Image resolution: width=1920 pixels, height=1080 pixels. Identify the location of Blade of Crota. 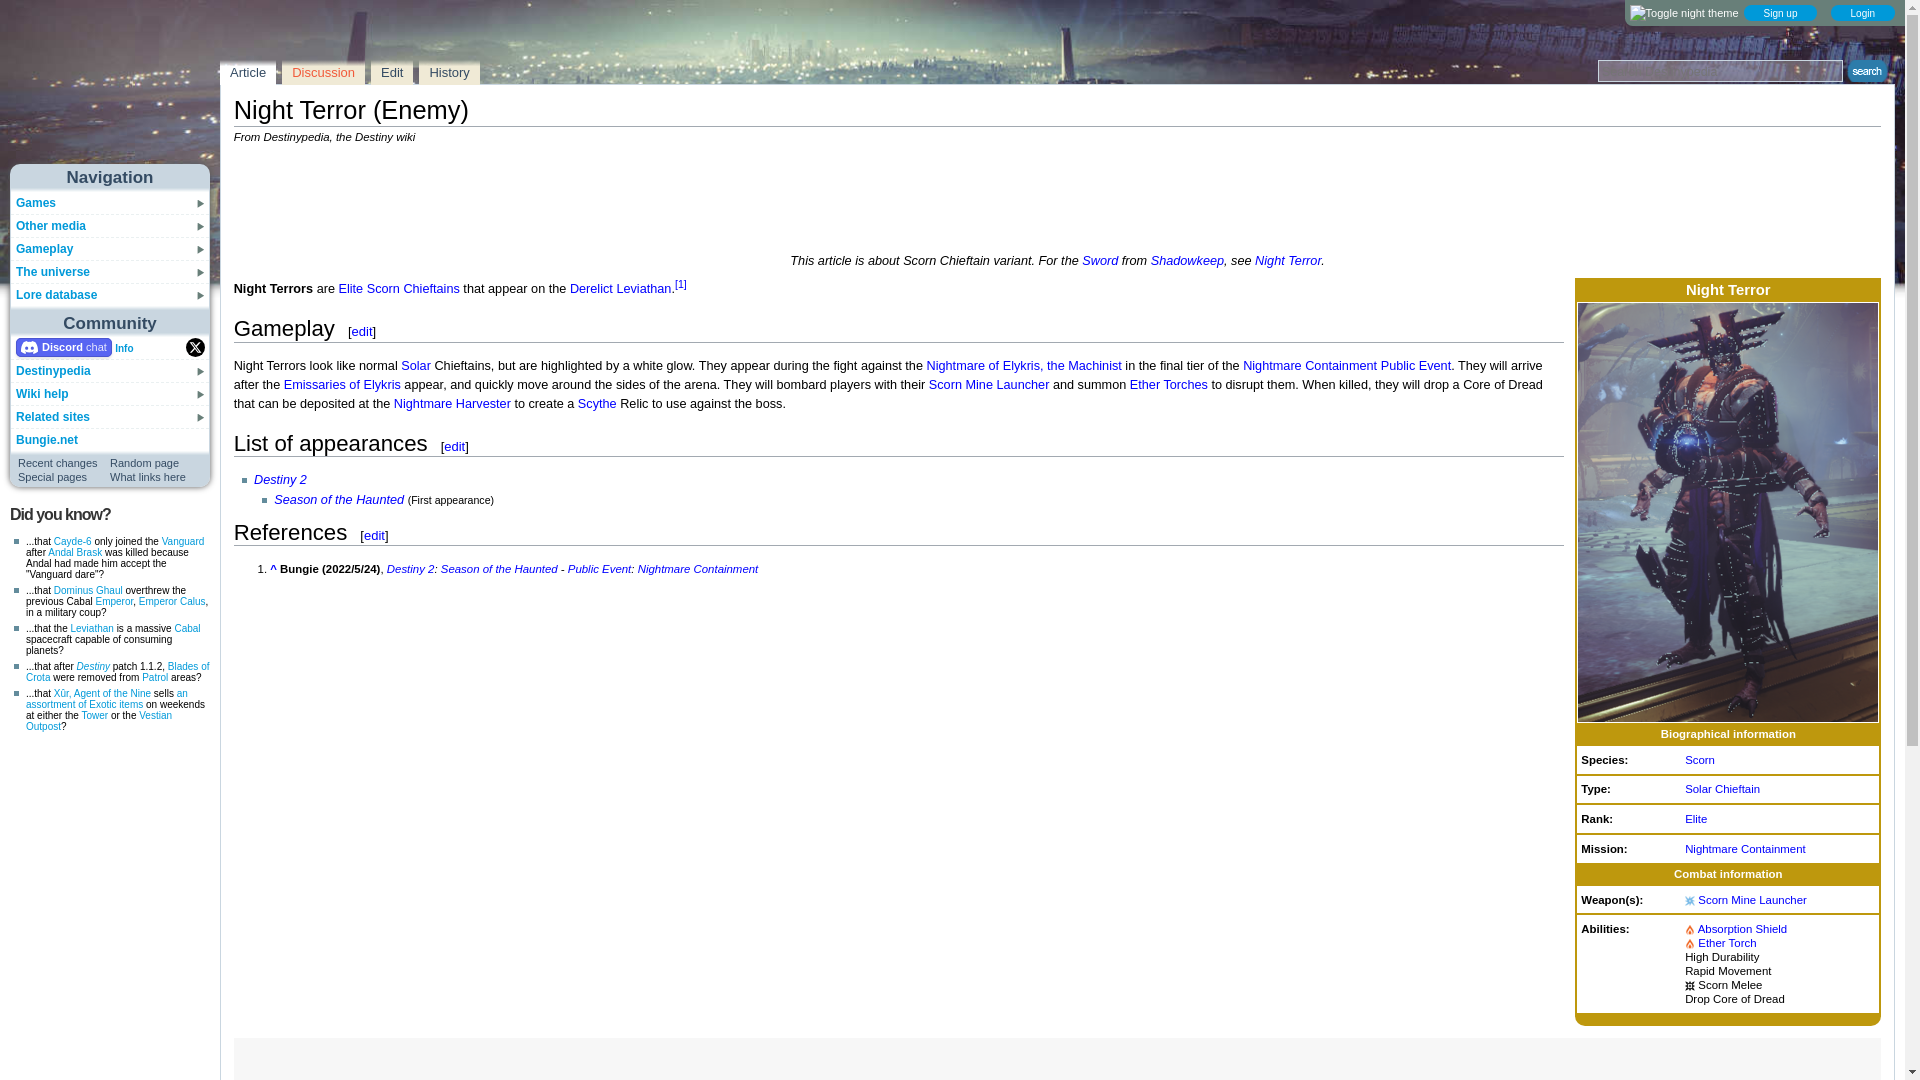
(118, 671).